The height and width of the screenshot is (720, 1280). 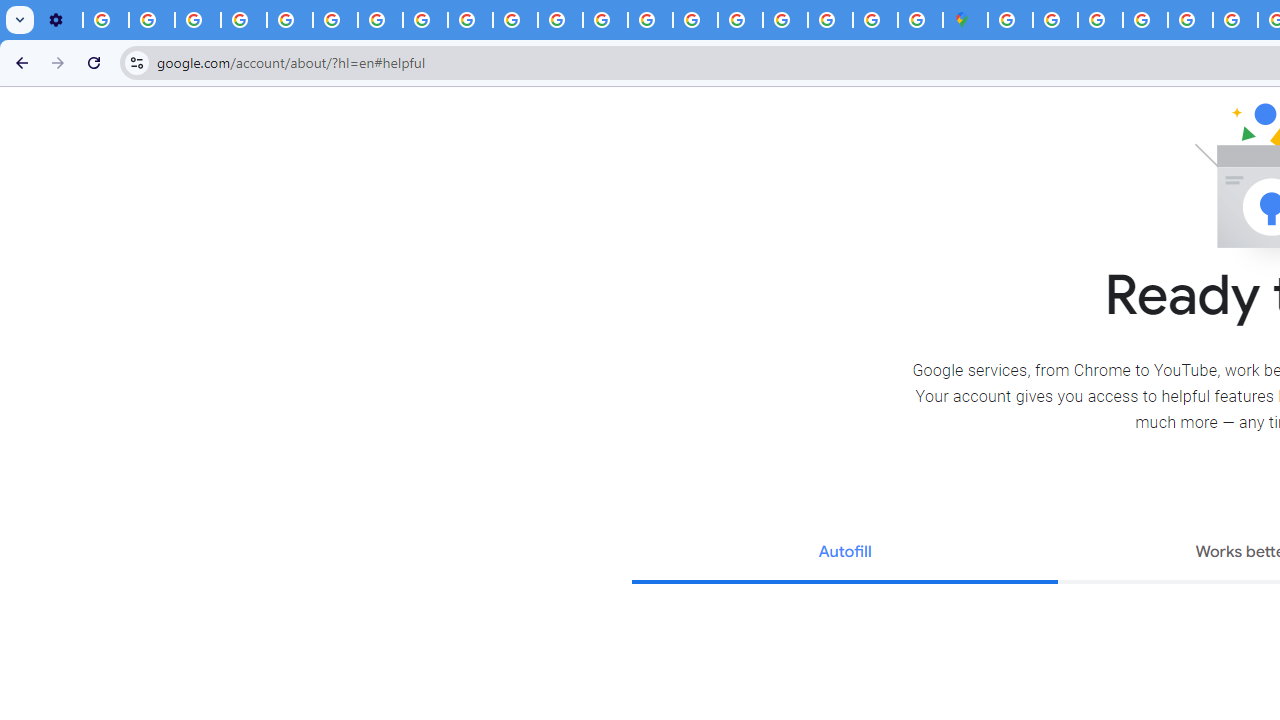 What do you see at coordinates (106, 20) in the screenshot?
I see `Delete photos & videos - Computer - Google Photos Help` at bounding box center [106, 20].